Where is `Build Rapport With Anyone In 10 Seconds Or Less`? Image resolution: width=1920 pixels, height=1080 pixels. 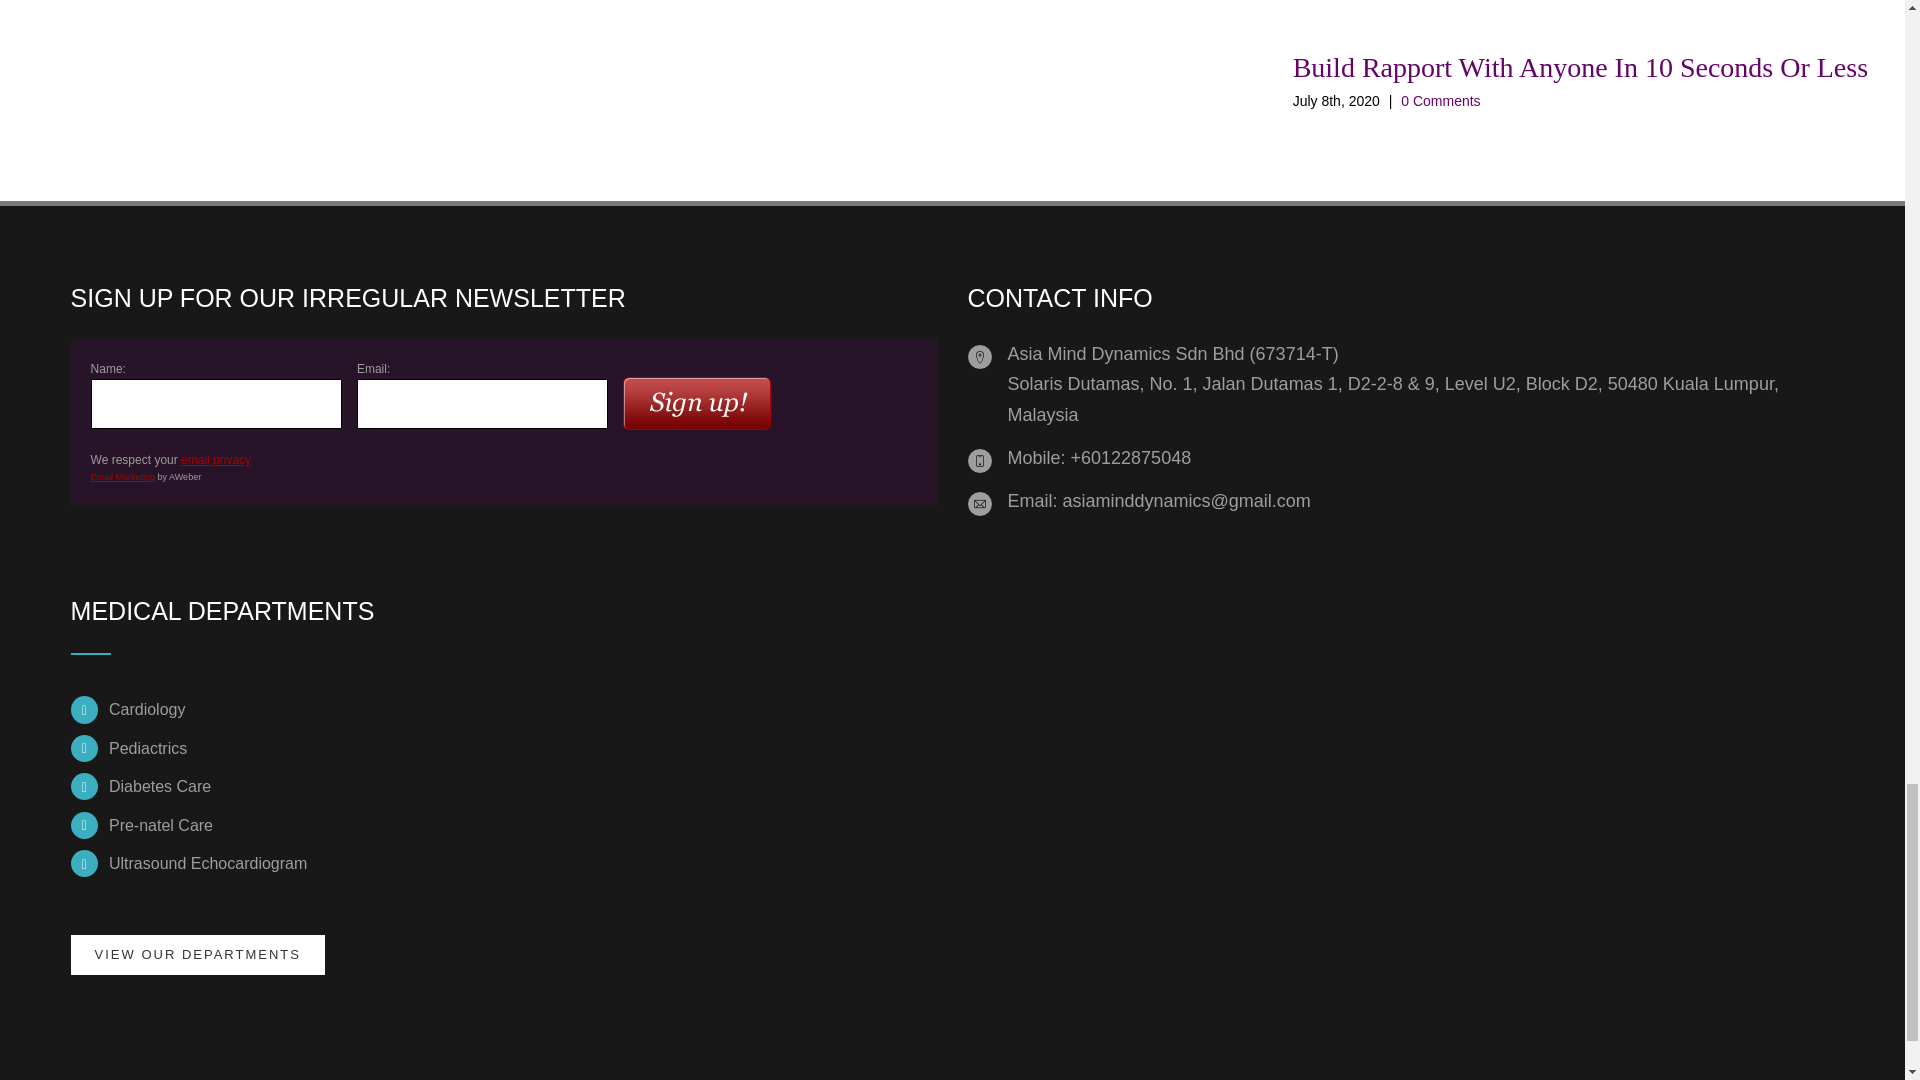 Build Rapport With Anyone In 10 Seconds Or Less is located at coordinates (1580, 67).